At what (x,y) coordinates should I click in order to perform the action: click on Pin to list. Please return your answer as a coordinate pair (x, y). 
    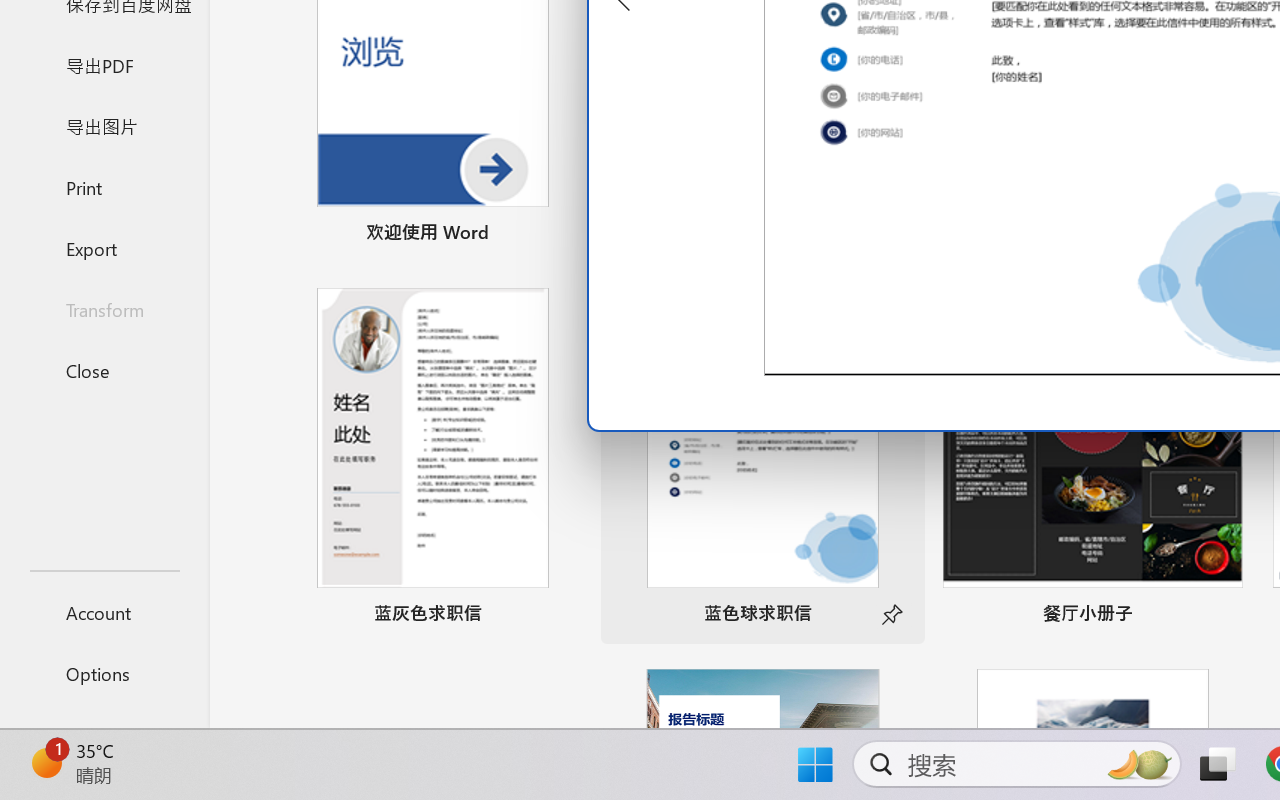
    Looking at the image, I should click on (1223, 616).